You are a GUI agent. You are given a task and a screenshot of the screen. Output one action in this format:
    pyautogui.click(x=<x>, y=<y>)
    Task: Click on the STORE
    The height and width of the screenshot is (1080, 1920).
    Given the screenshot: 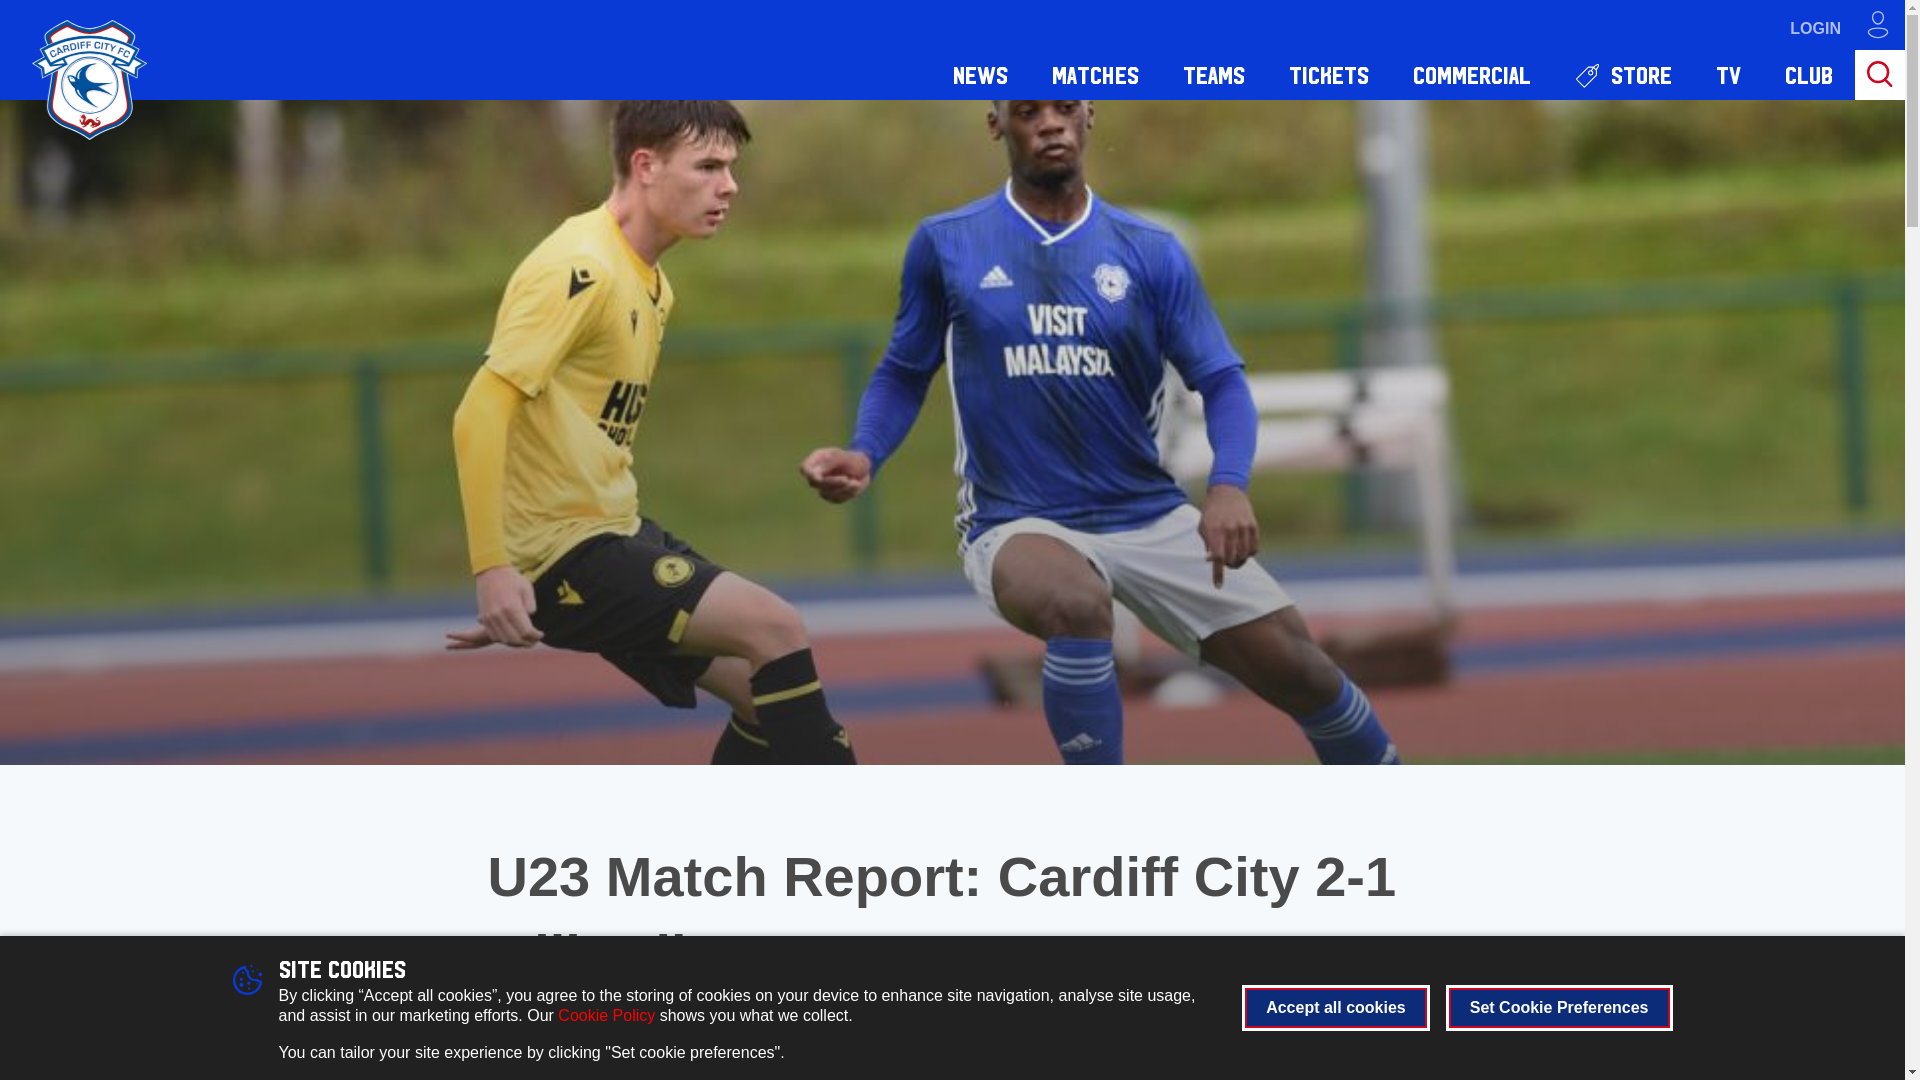 What is the action you would take?
    pyautogui.click(x=1623, y=74)
    